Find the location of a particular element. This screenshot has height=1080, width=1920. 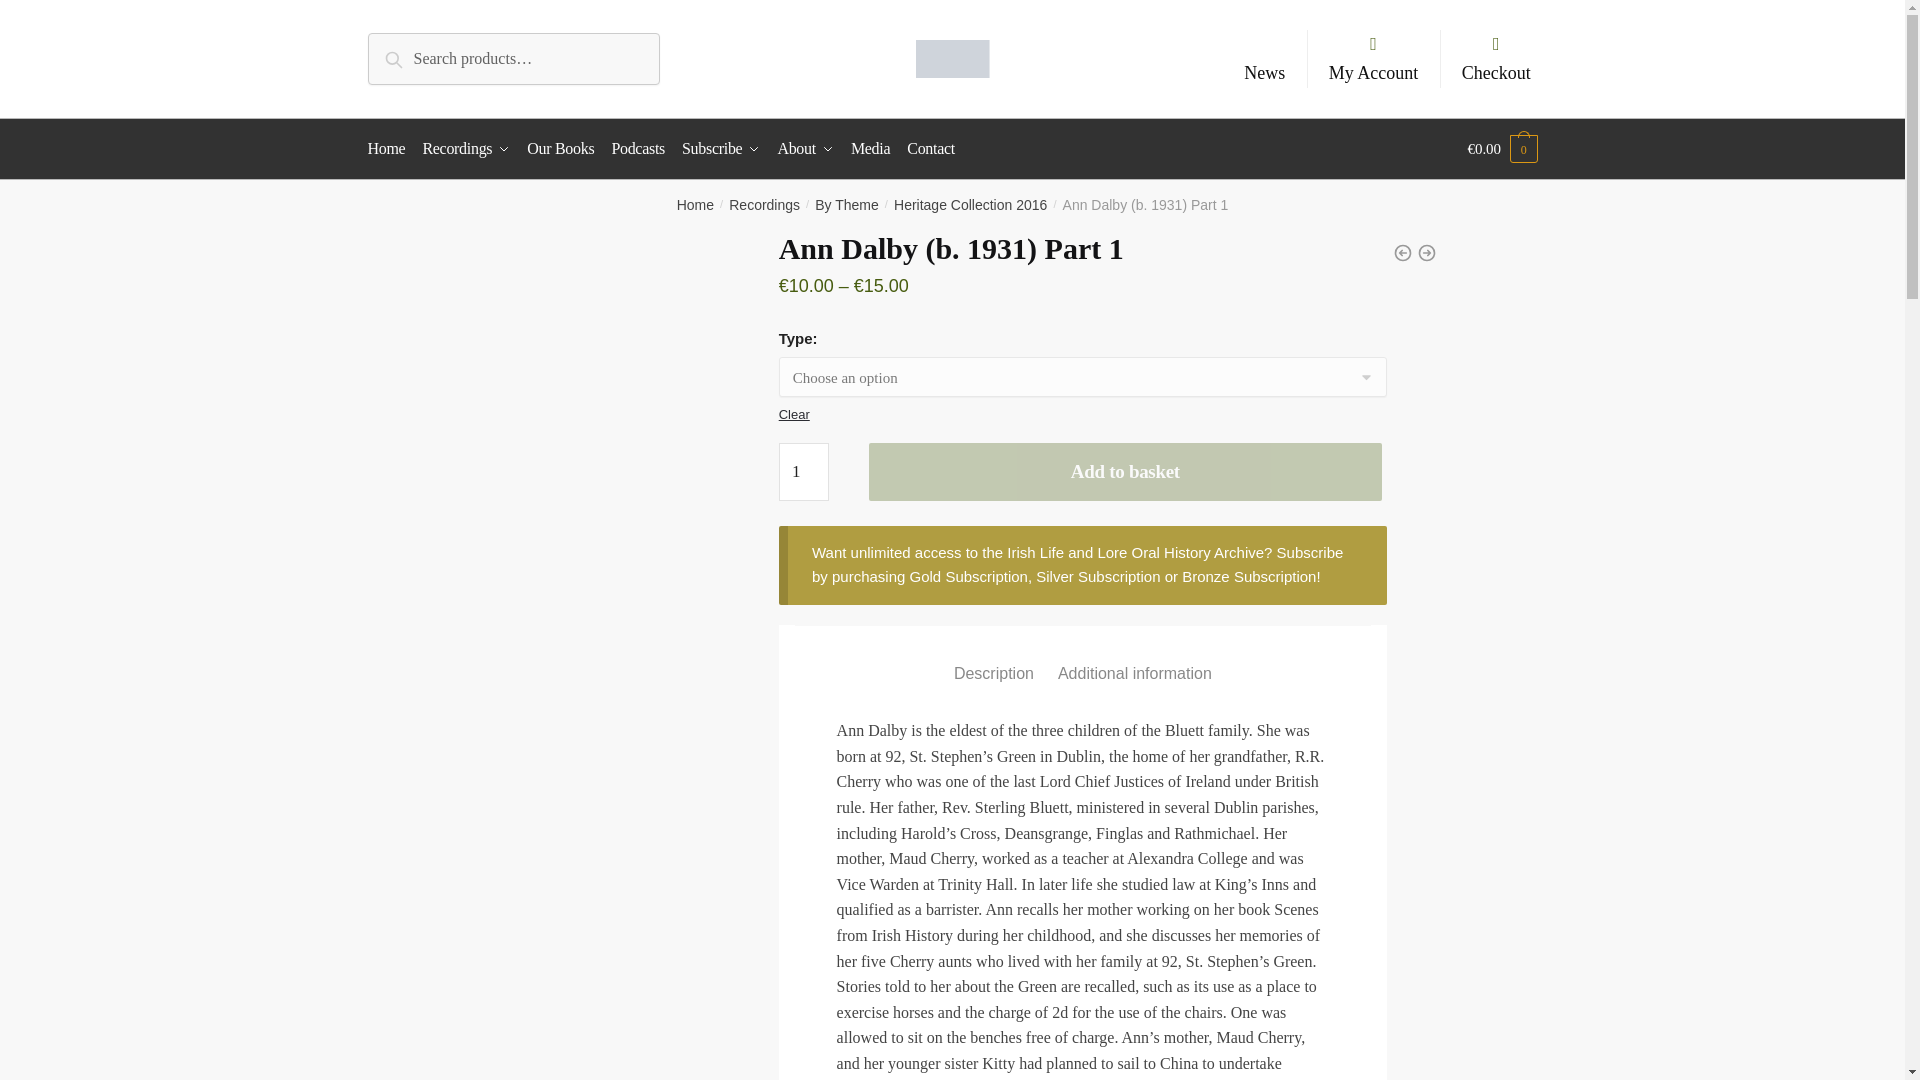

Contact is located at coordinates (930, 148).